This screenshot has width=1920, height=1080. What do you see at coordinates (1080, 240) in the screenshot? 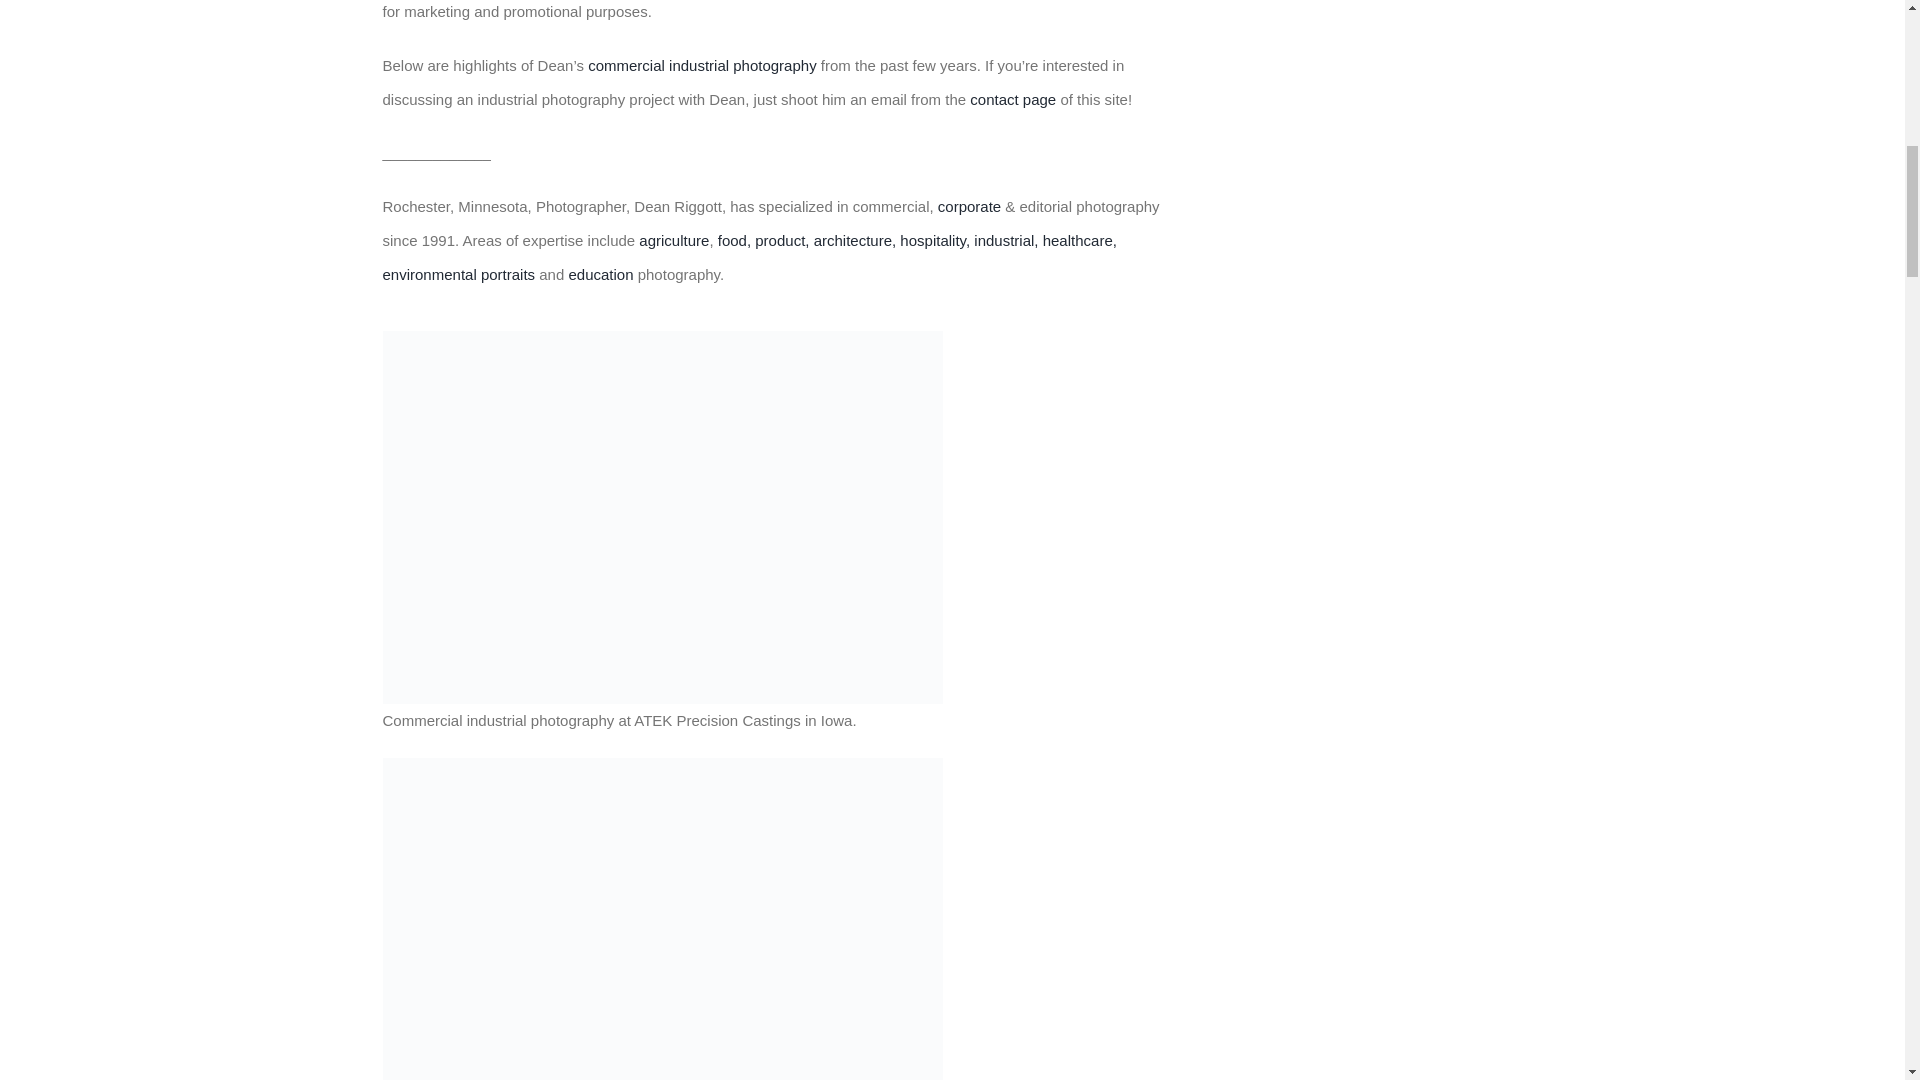
I see `healthcare,` at bounding box center [1080, 240].